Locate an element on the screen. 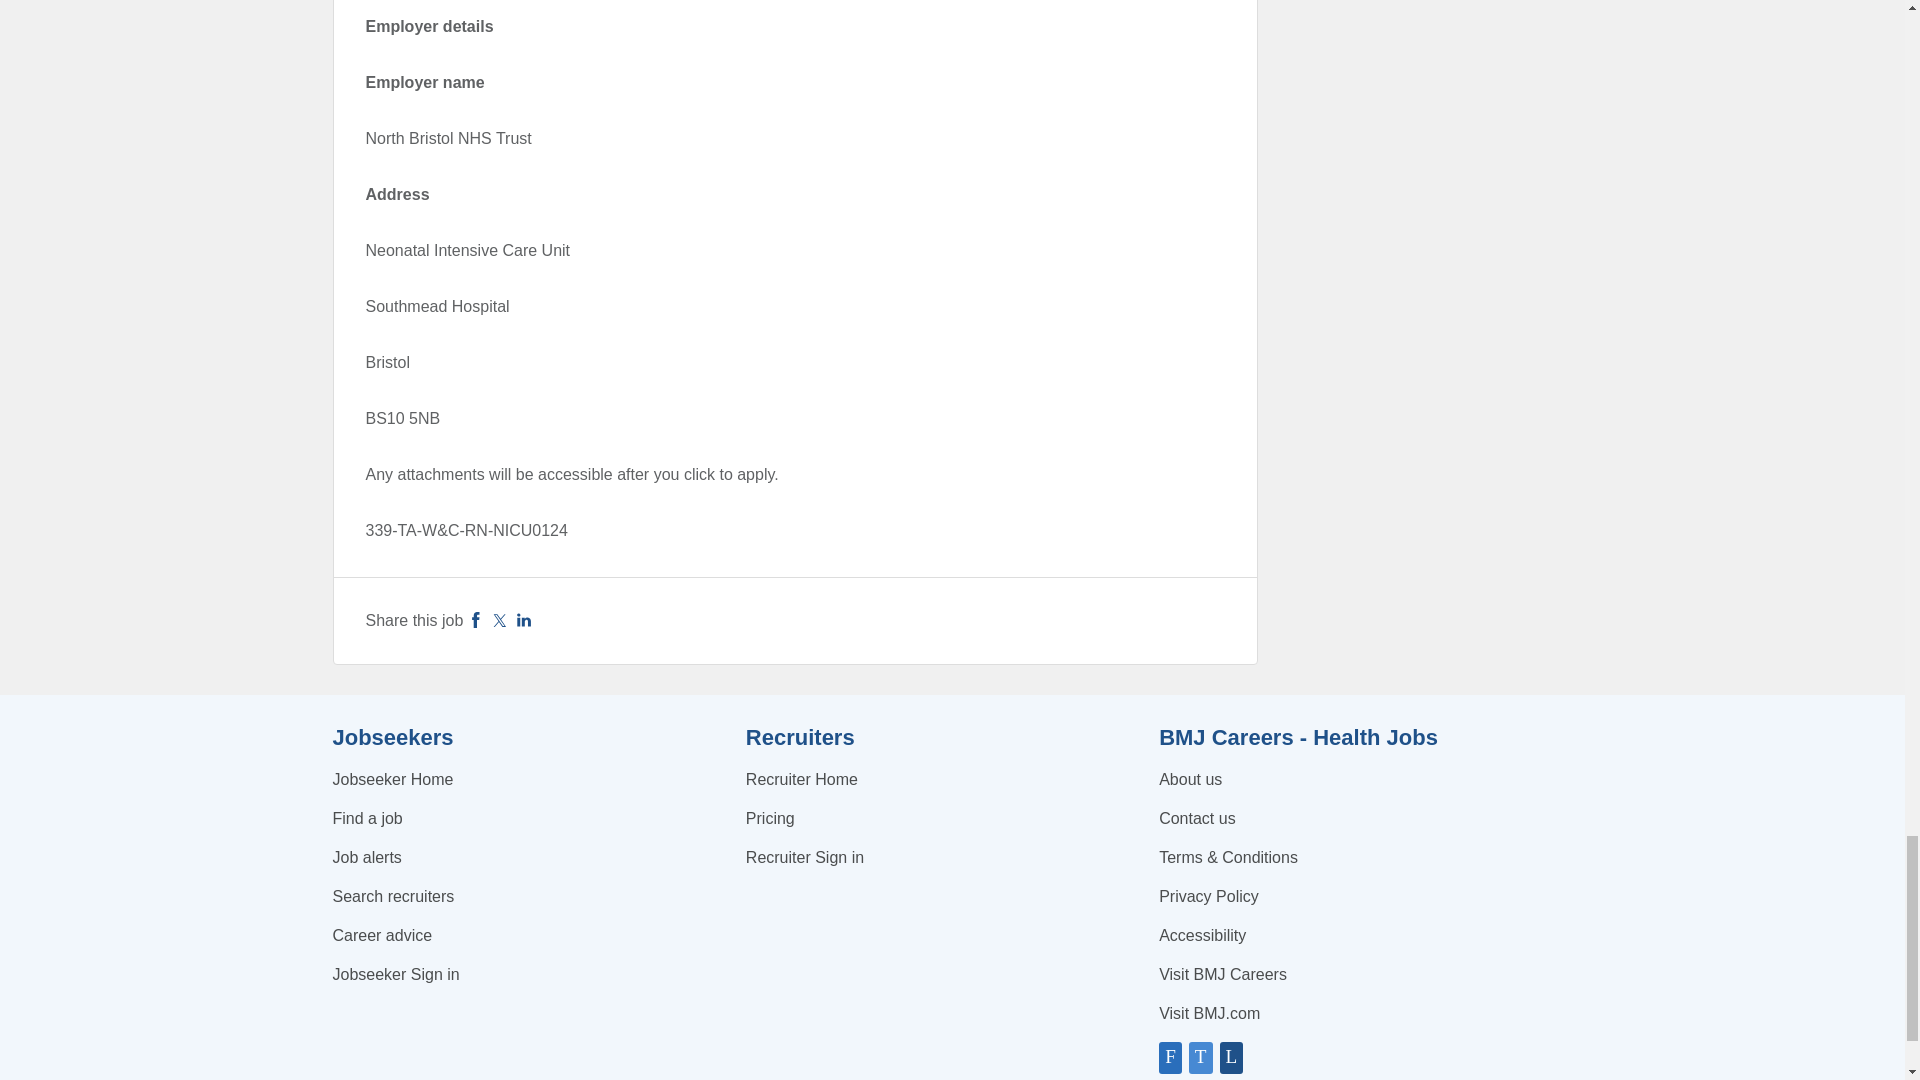 The height and width of the screenshot is (1080, 1920). LinkedIn is located at coordinates (524, 620).